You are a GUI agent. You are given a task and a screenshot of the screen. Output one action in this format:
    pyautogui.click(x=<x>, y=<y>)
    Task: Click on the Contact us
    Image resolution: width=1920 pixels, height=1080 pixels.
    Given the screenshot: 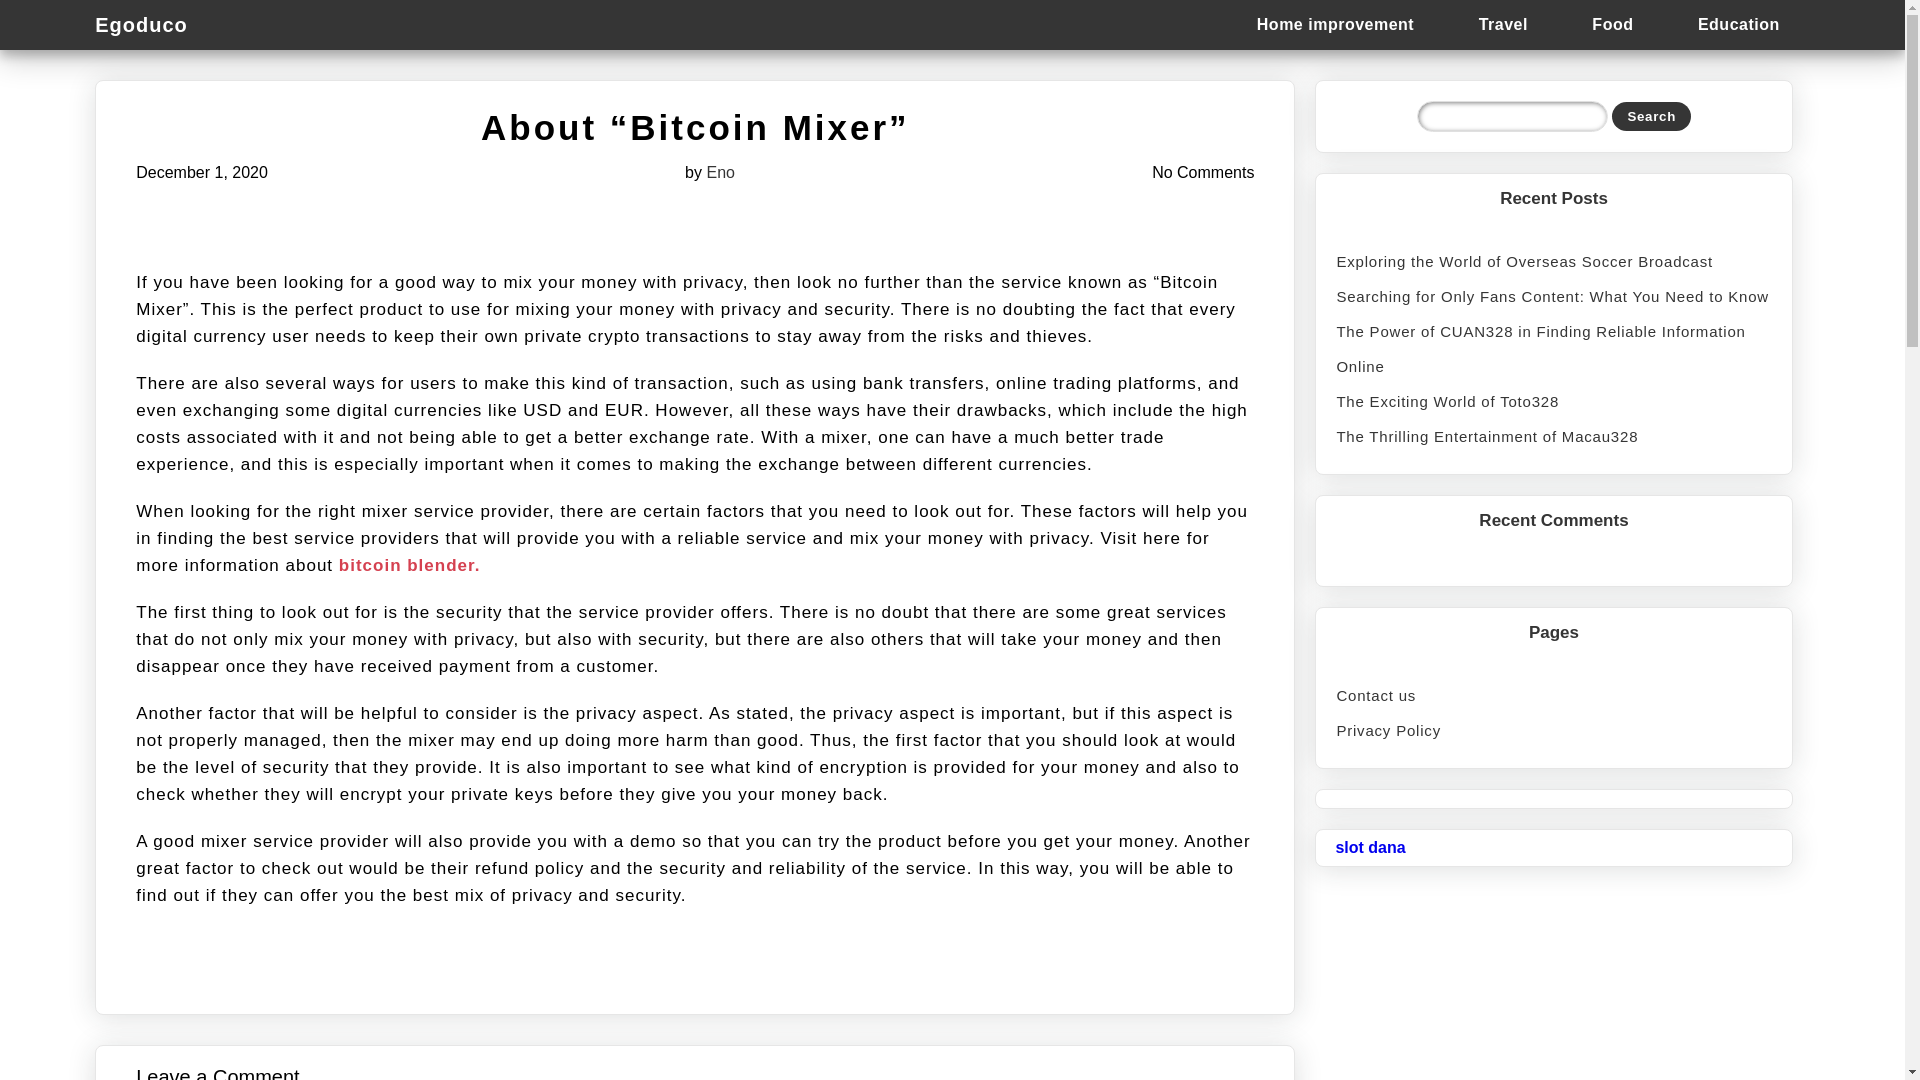 What is the action you would take?
    pyautogui.click(x=1553, y=695)
    